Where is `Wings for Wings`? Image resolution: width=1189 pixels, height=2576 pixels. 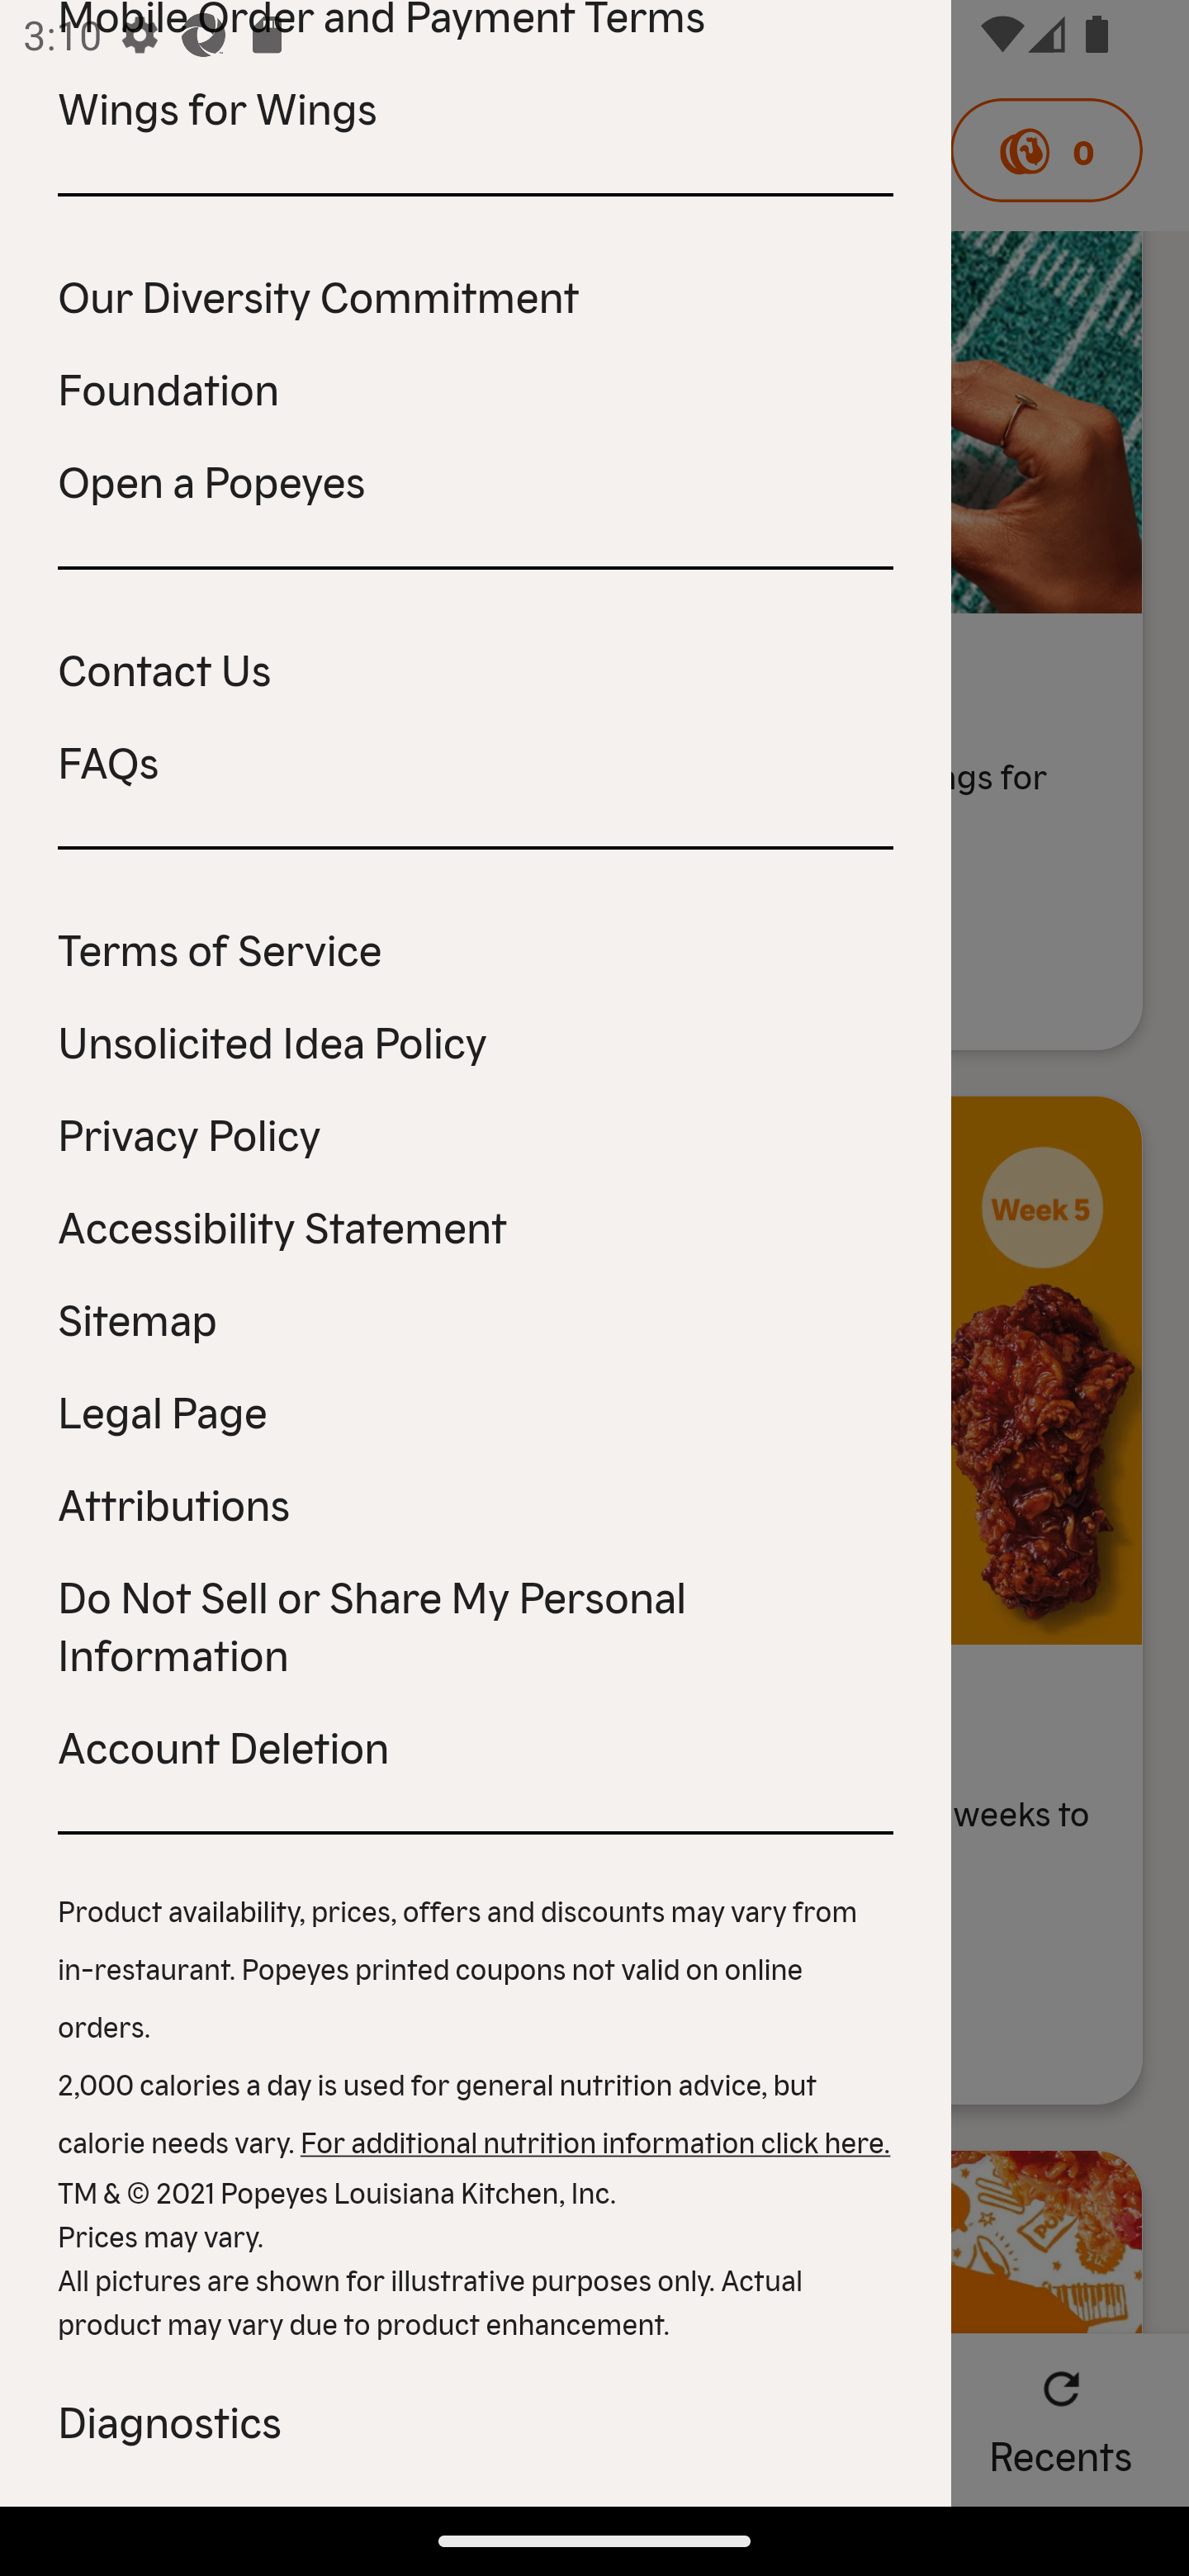
Wings for Wings is located at coordinates (476, 107).